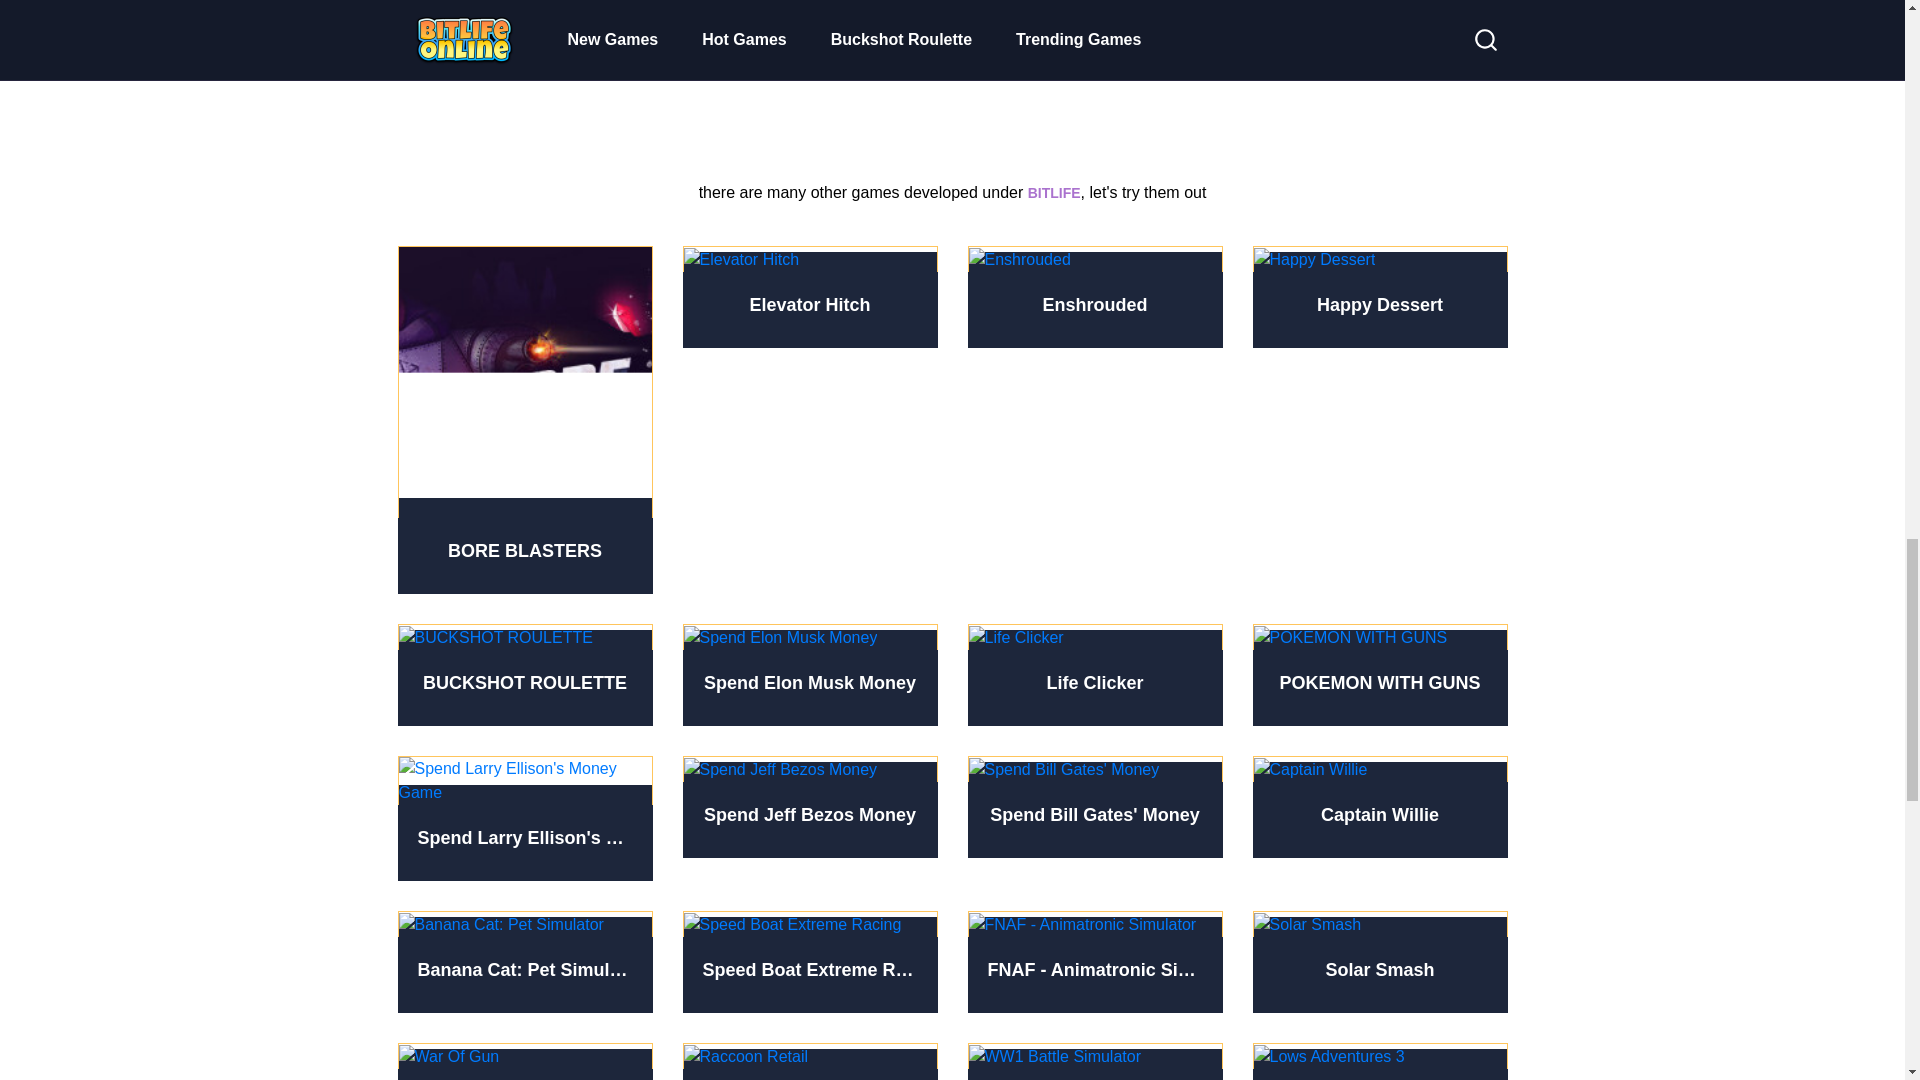 The height and width of the screenshot is (1080, 1920). I want to click on BUCKSHOT ROULETTE, so click(524, 674).